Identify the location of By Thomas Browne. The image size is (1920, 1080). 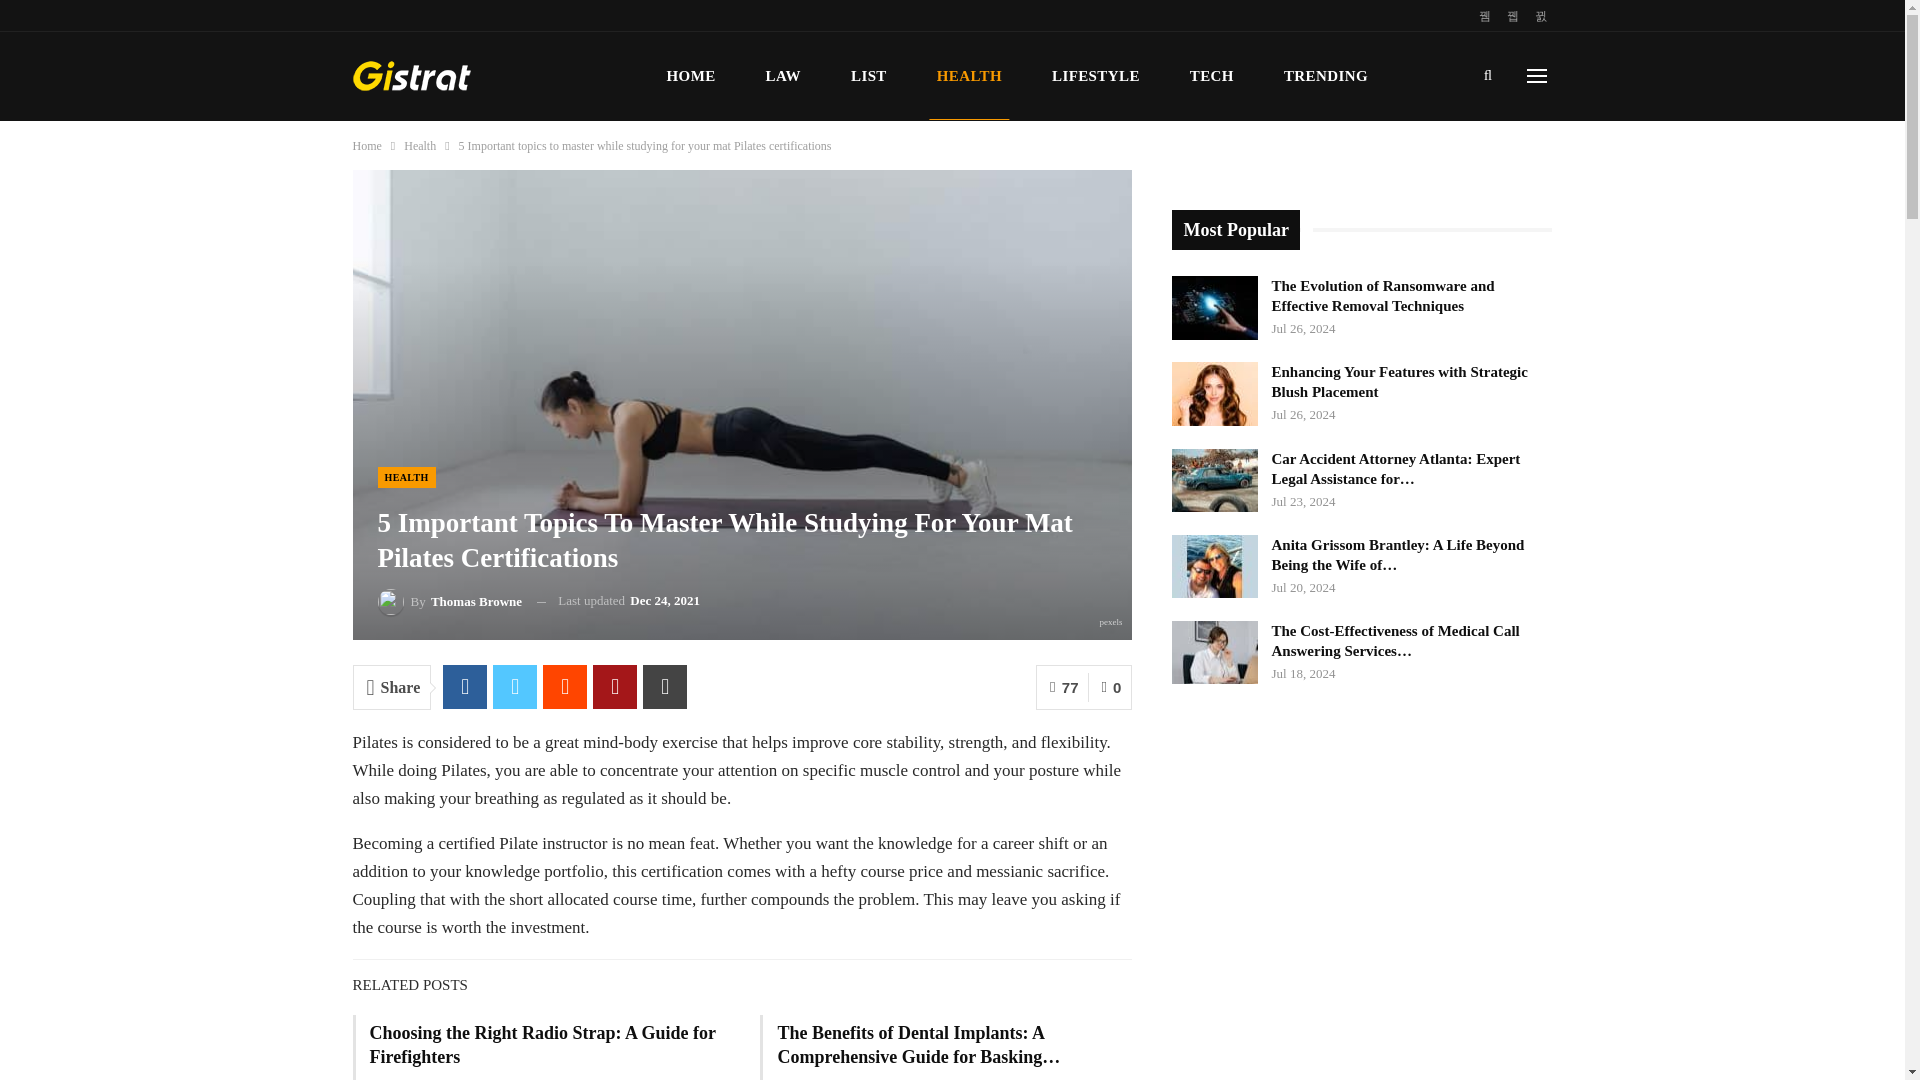
(450, 600).